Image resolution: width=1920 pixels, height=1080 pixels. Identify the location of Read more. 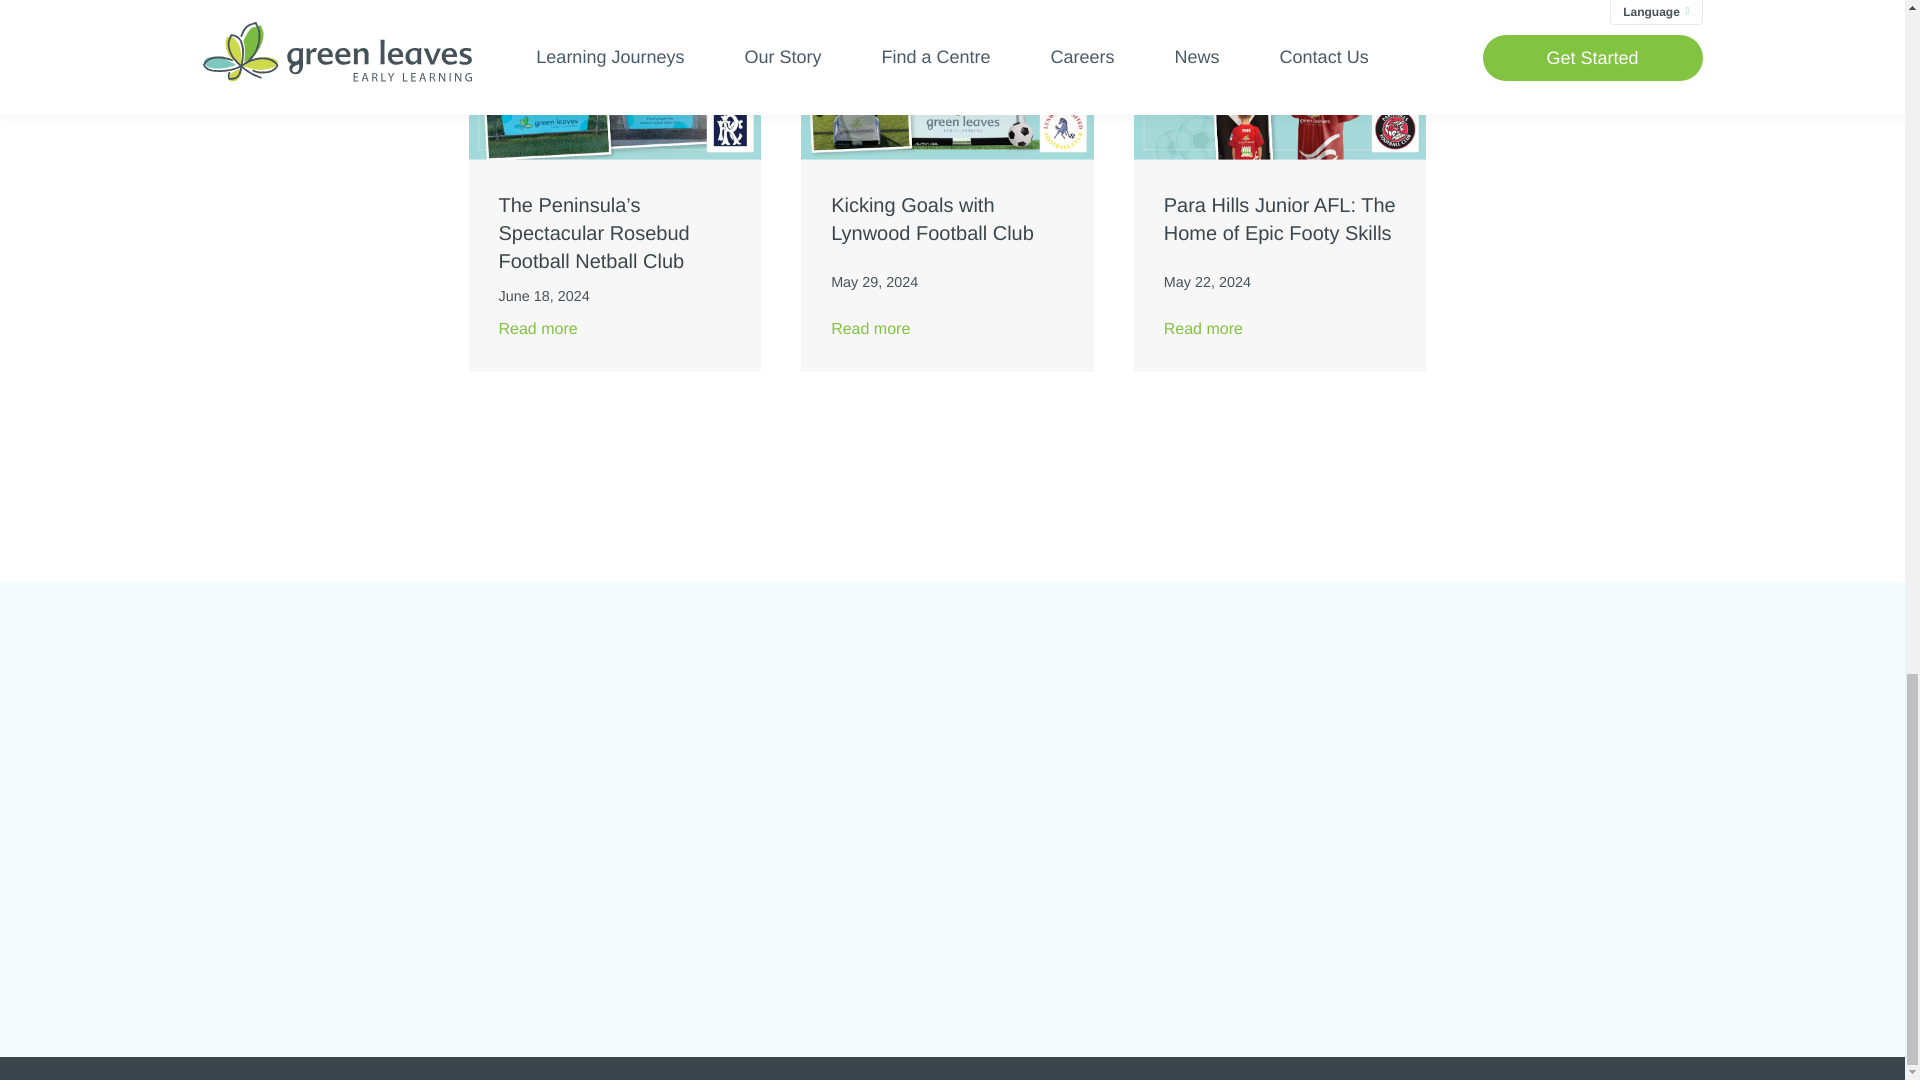
(947, 330).